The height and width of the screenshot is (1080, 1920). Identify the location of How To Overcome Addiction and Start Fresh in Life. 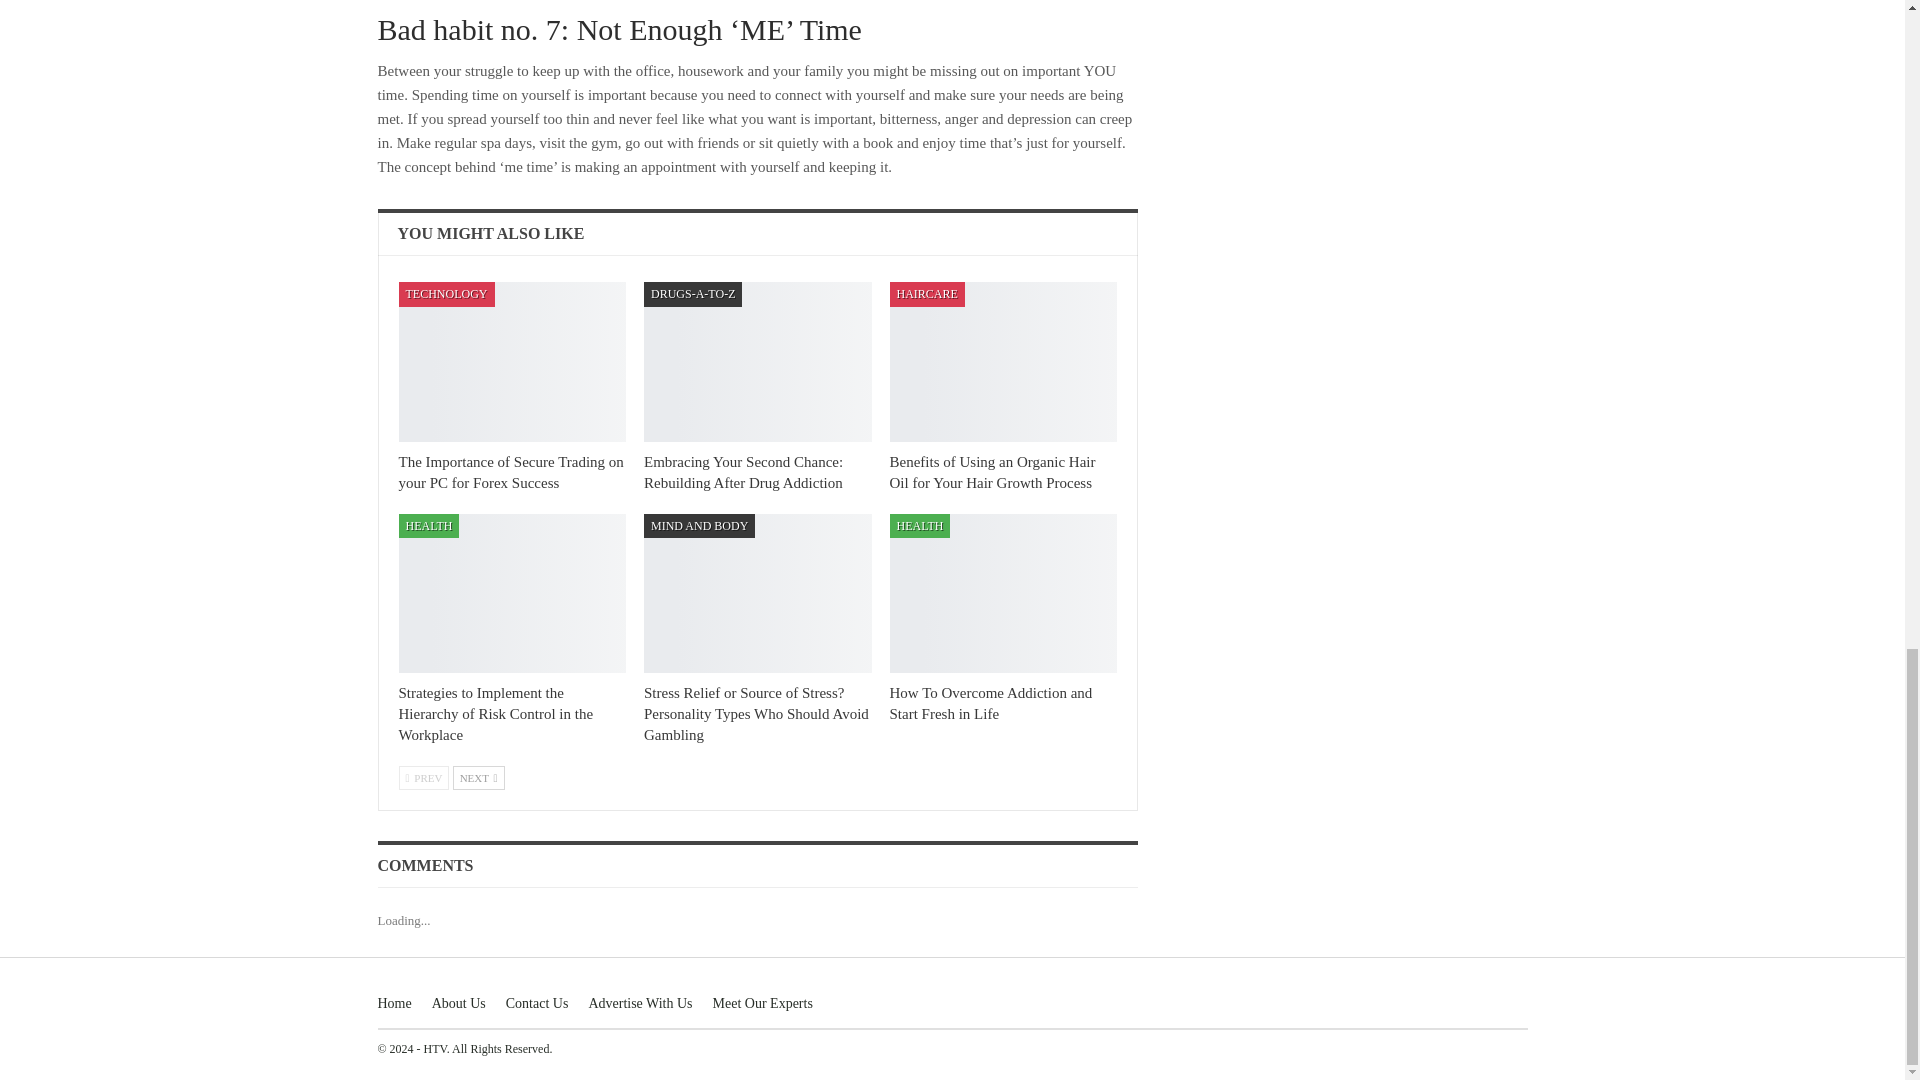
(1004, 593).